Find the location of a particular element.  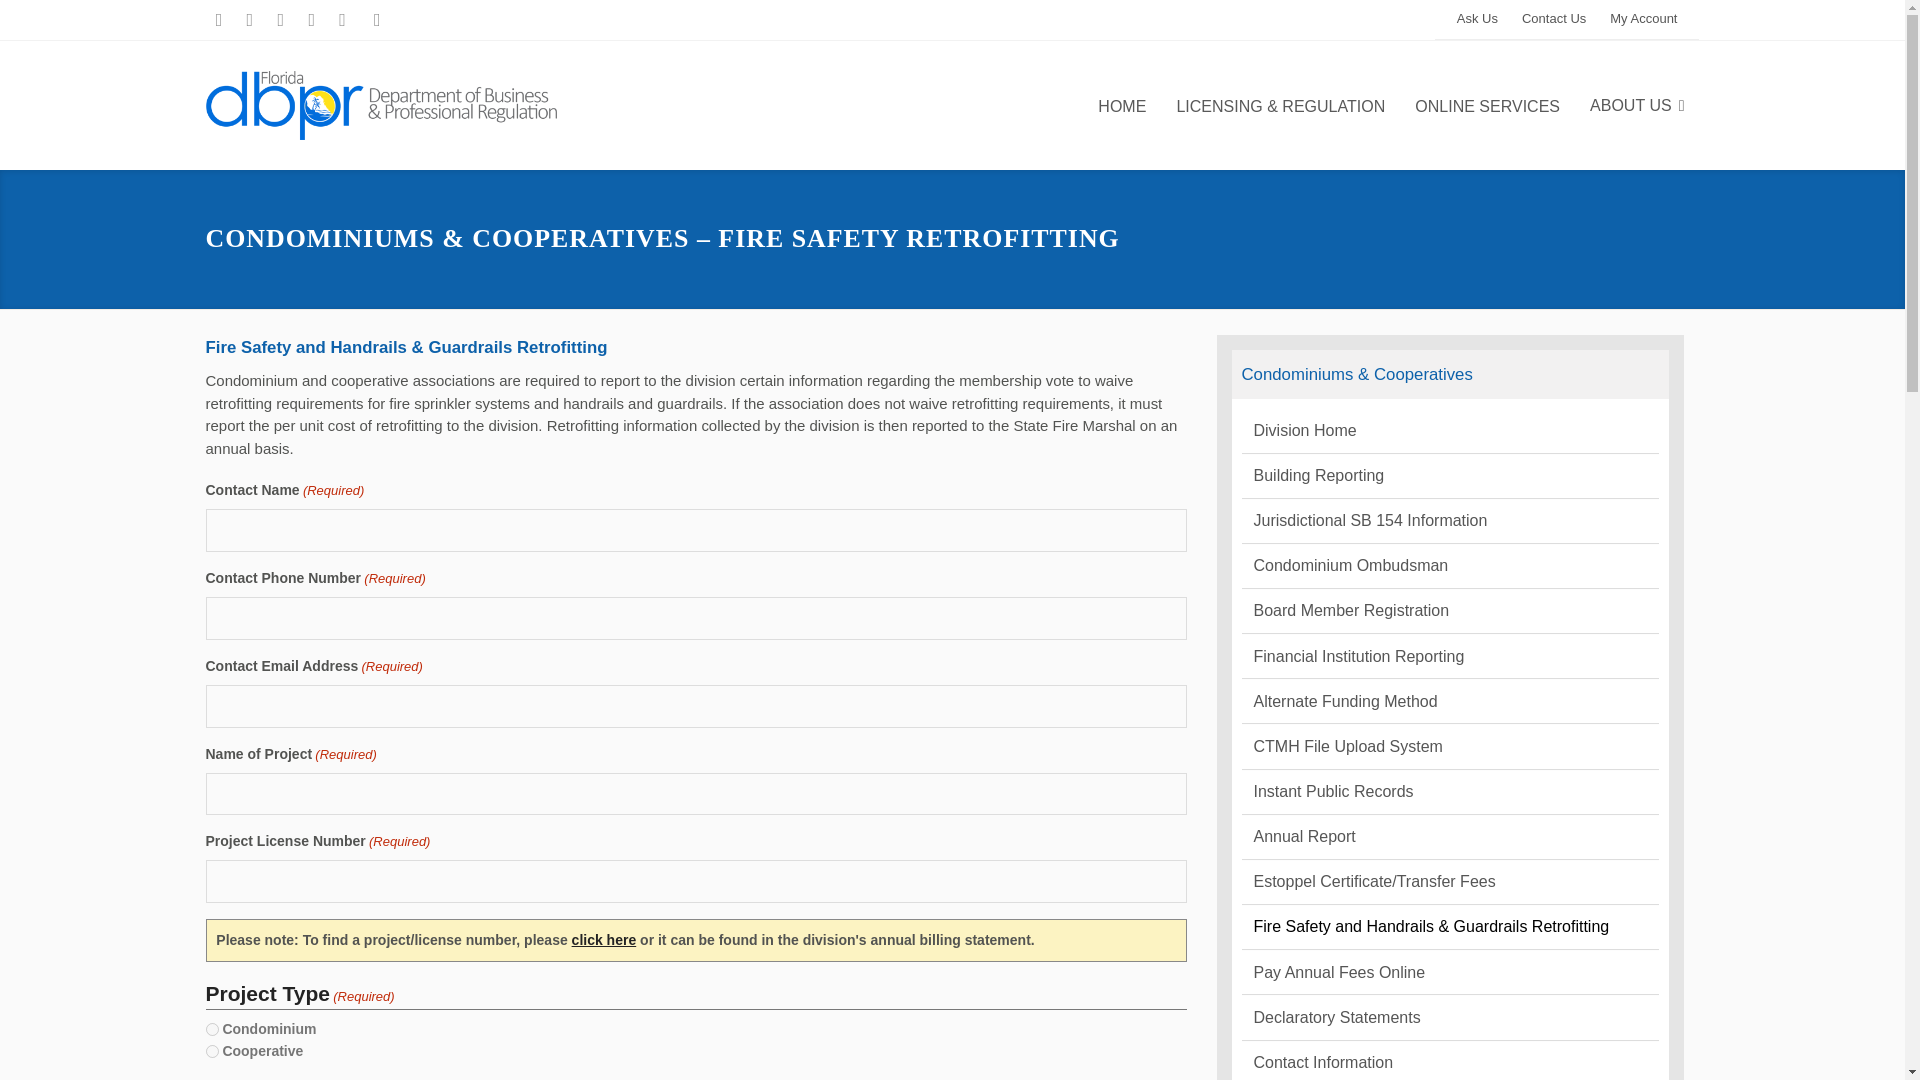

Ask Us is located at coordinates (1477, 19).